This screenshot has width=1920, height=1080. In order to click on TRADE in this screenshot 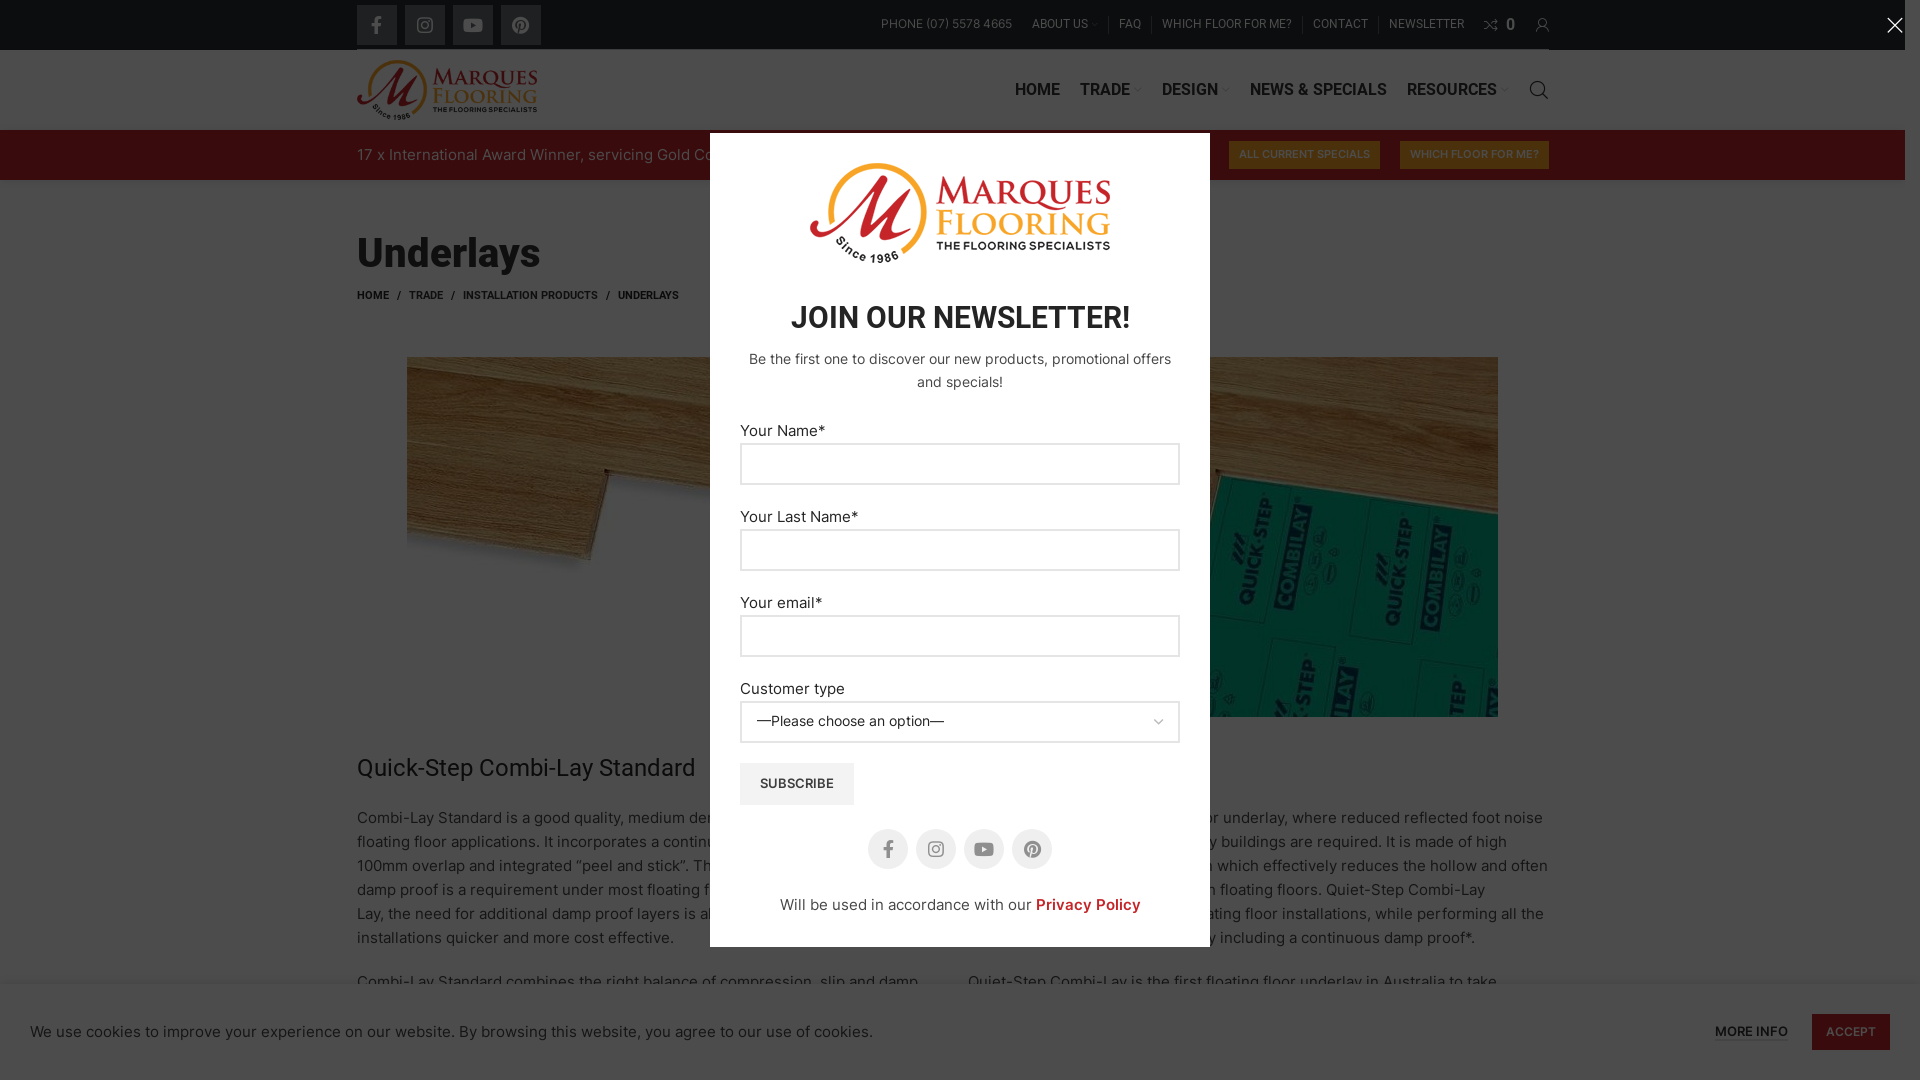, I will do `click(425, 296)`.